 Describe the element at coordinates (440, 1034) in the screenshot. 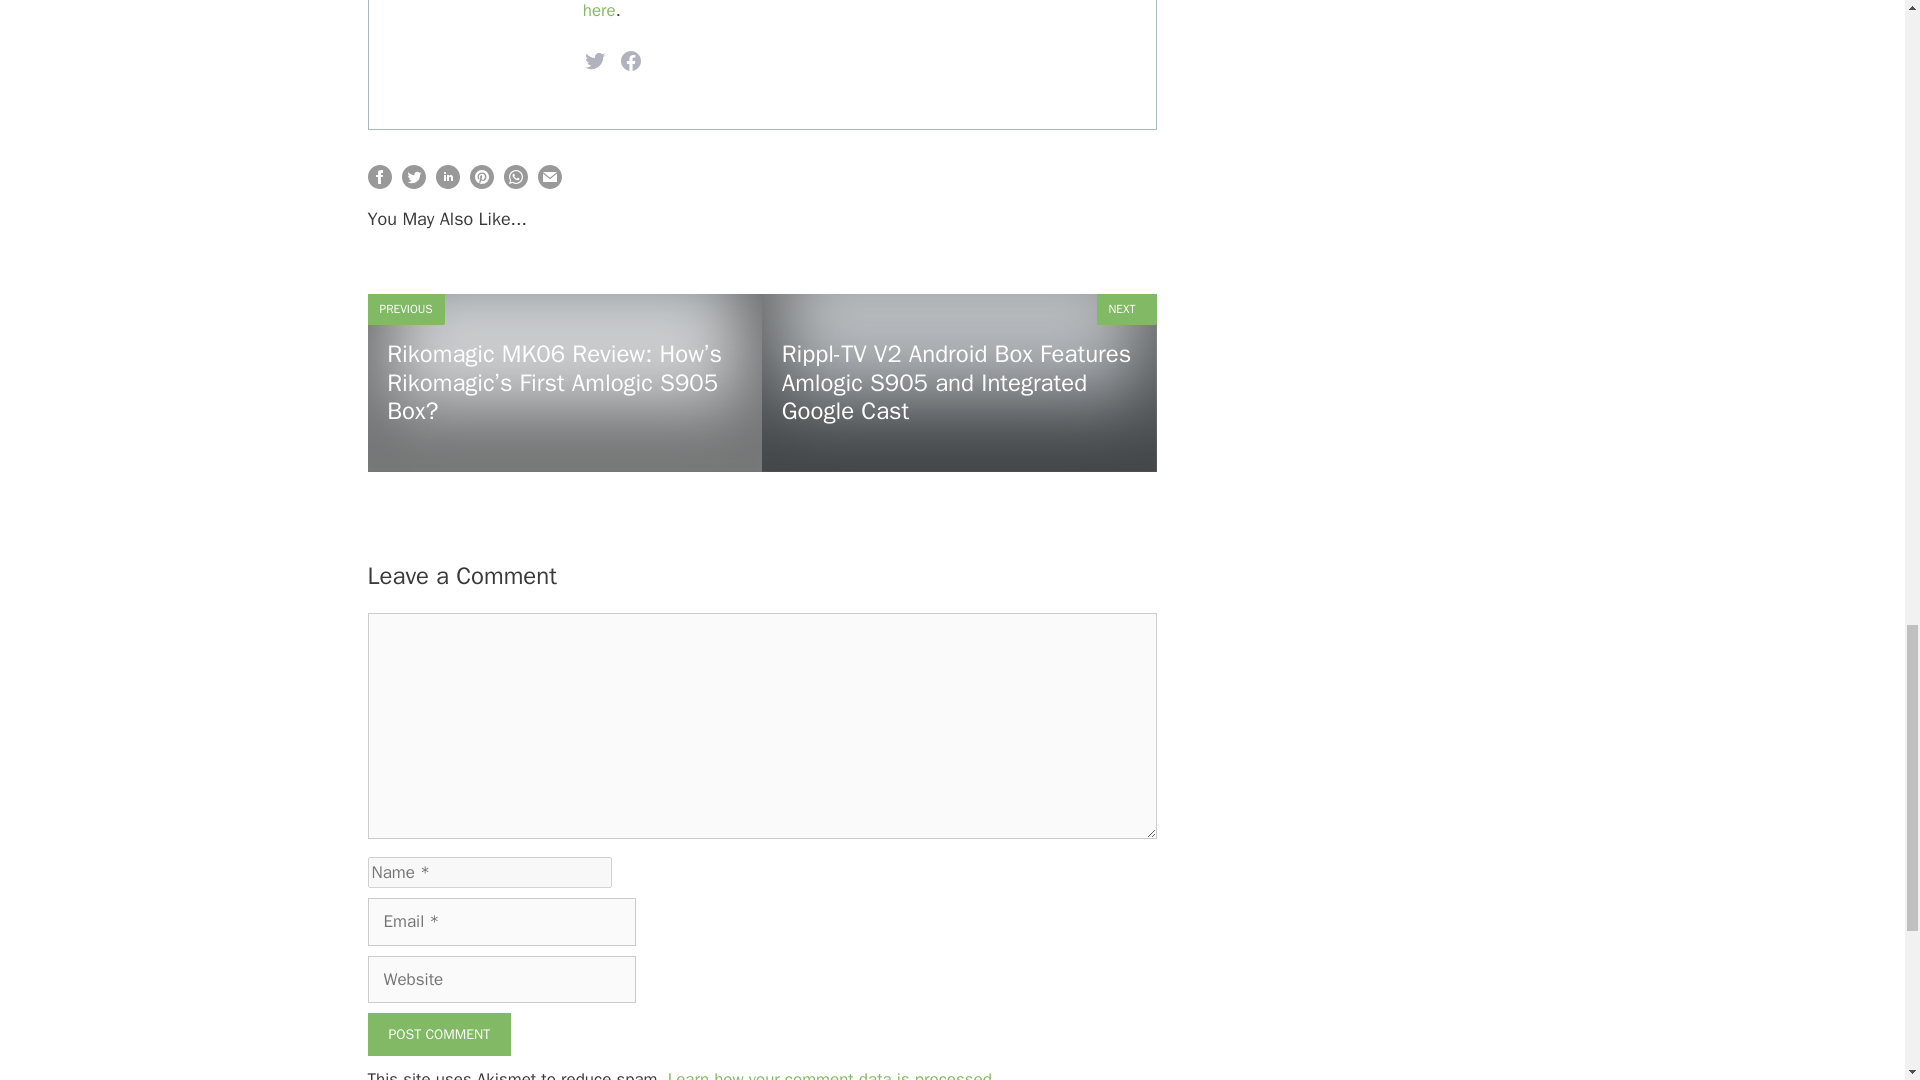

I see `Post Comment` at that location.